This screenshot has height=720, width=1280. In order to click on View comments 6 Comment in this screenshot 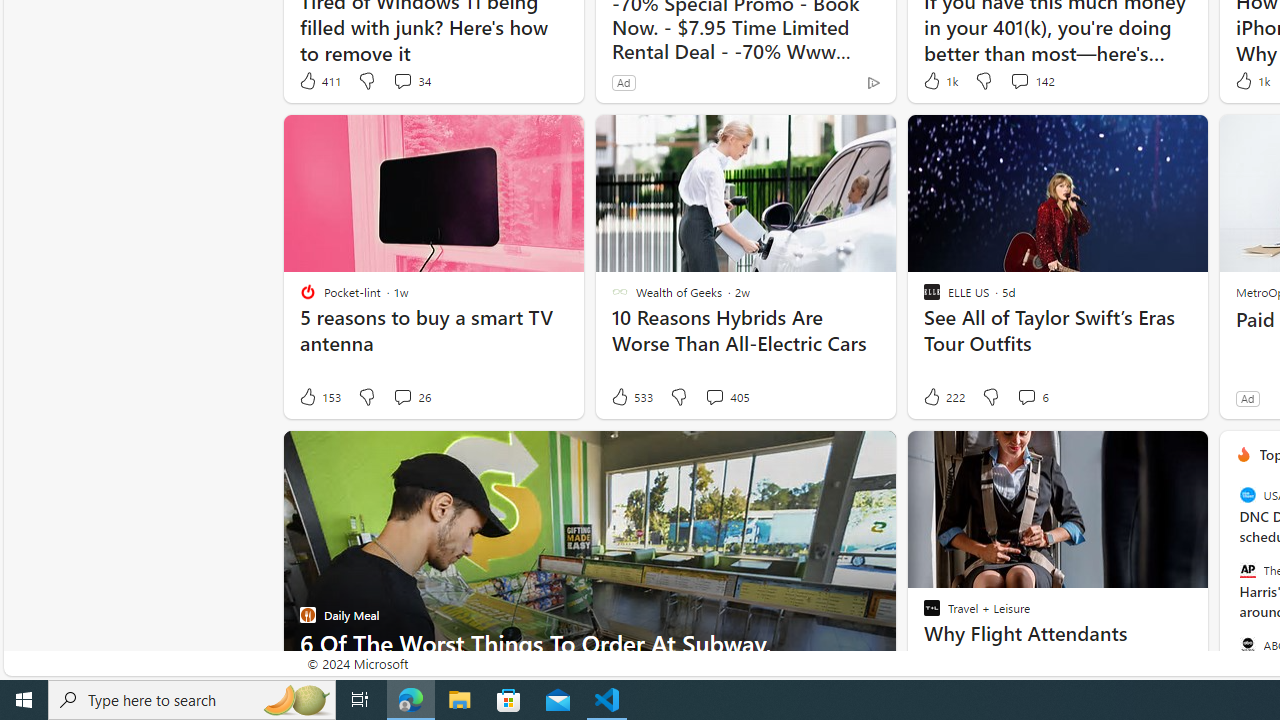, I will do `click(1026, 396)`.